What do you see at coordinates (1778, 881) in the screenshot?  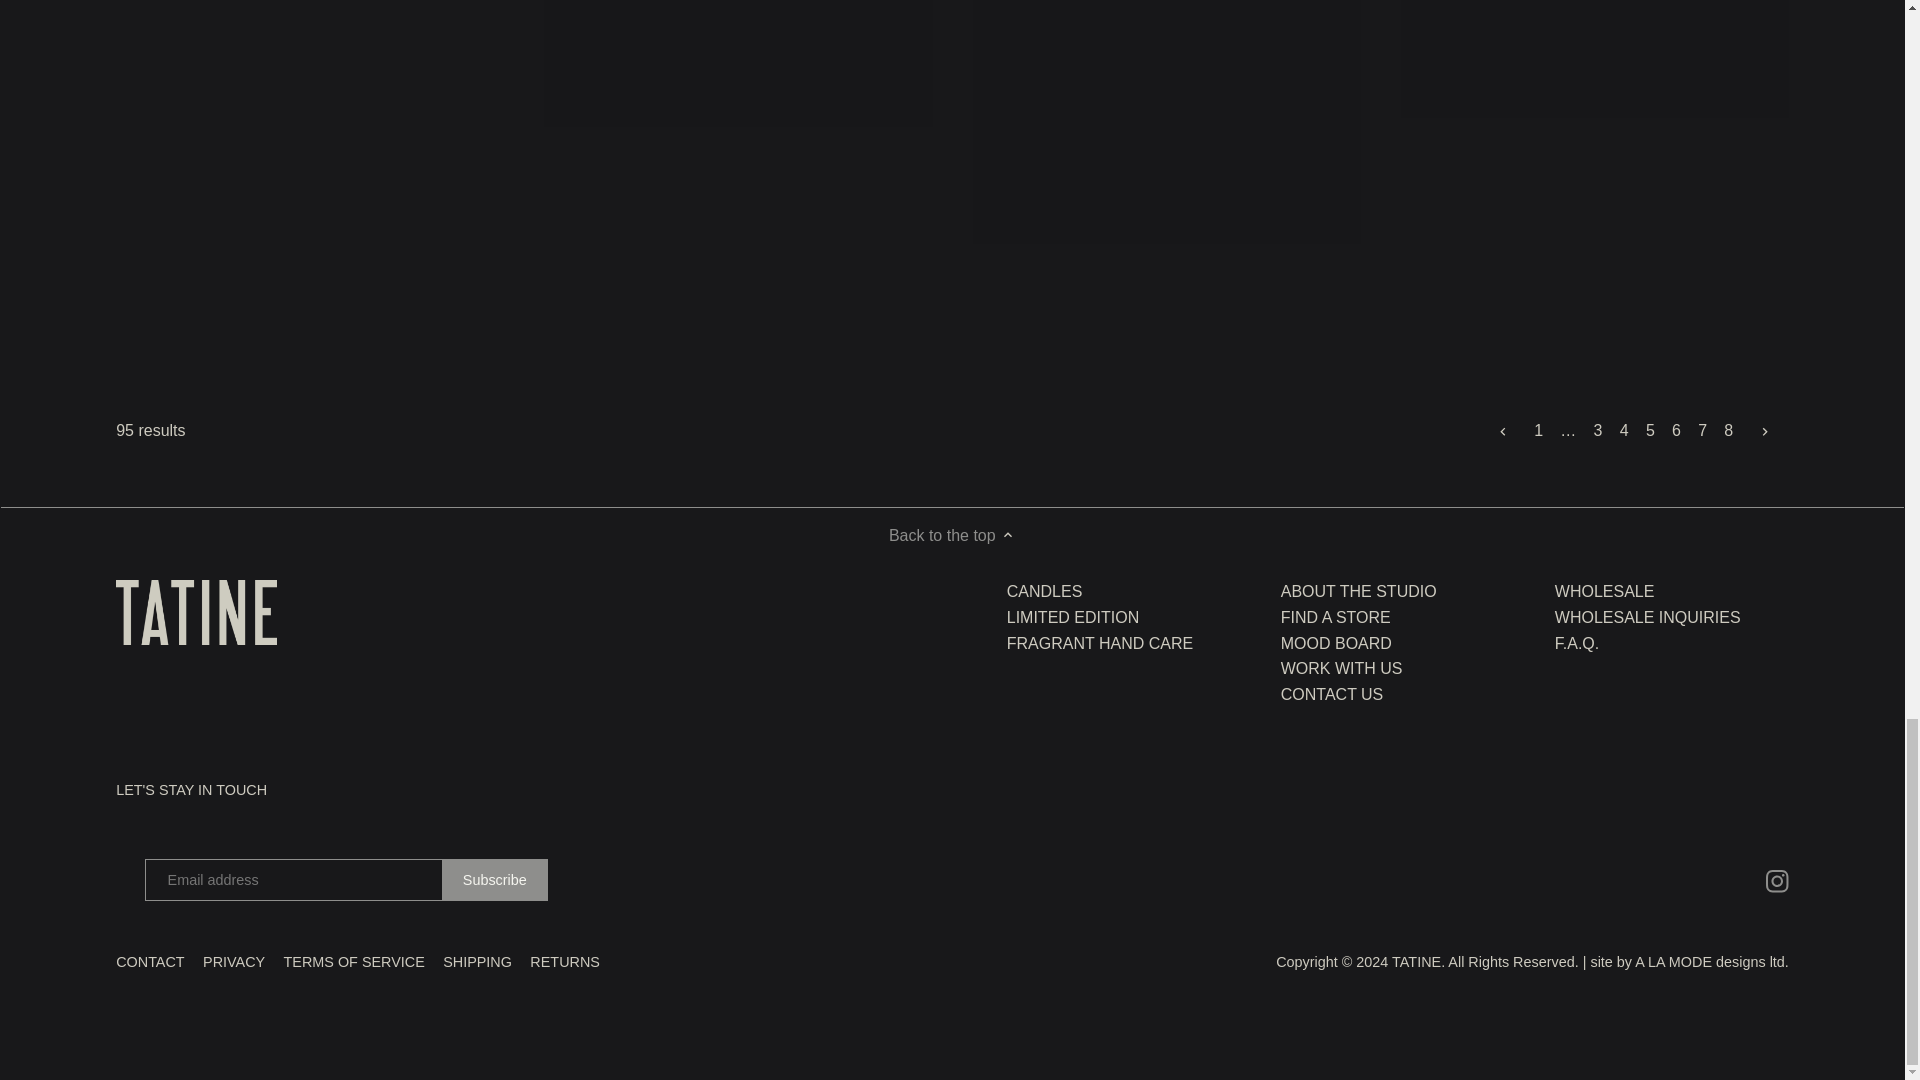 I see `Instagram` at bounding box center [1778, 881].